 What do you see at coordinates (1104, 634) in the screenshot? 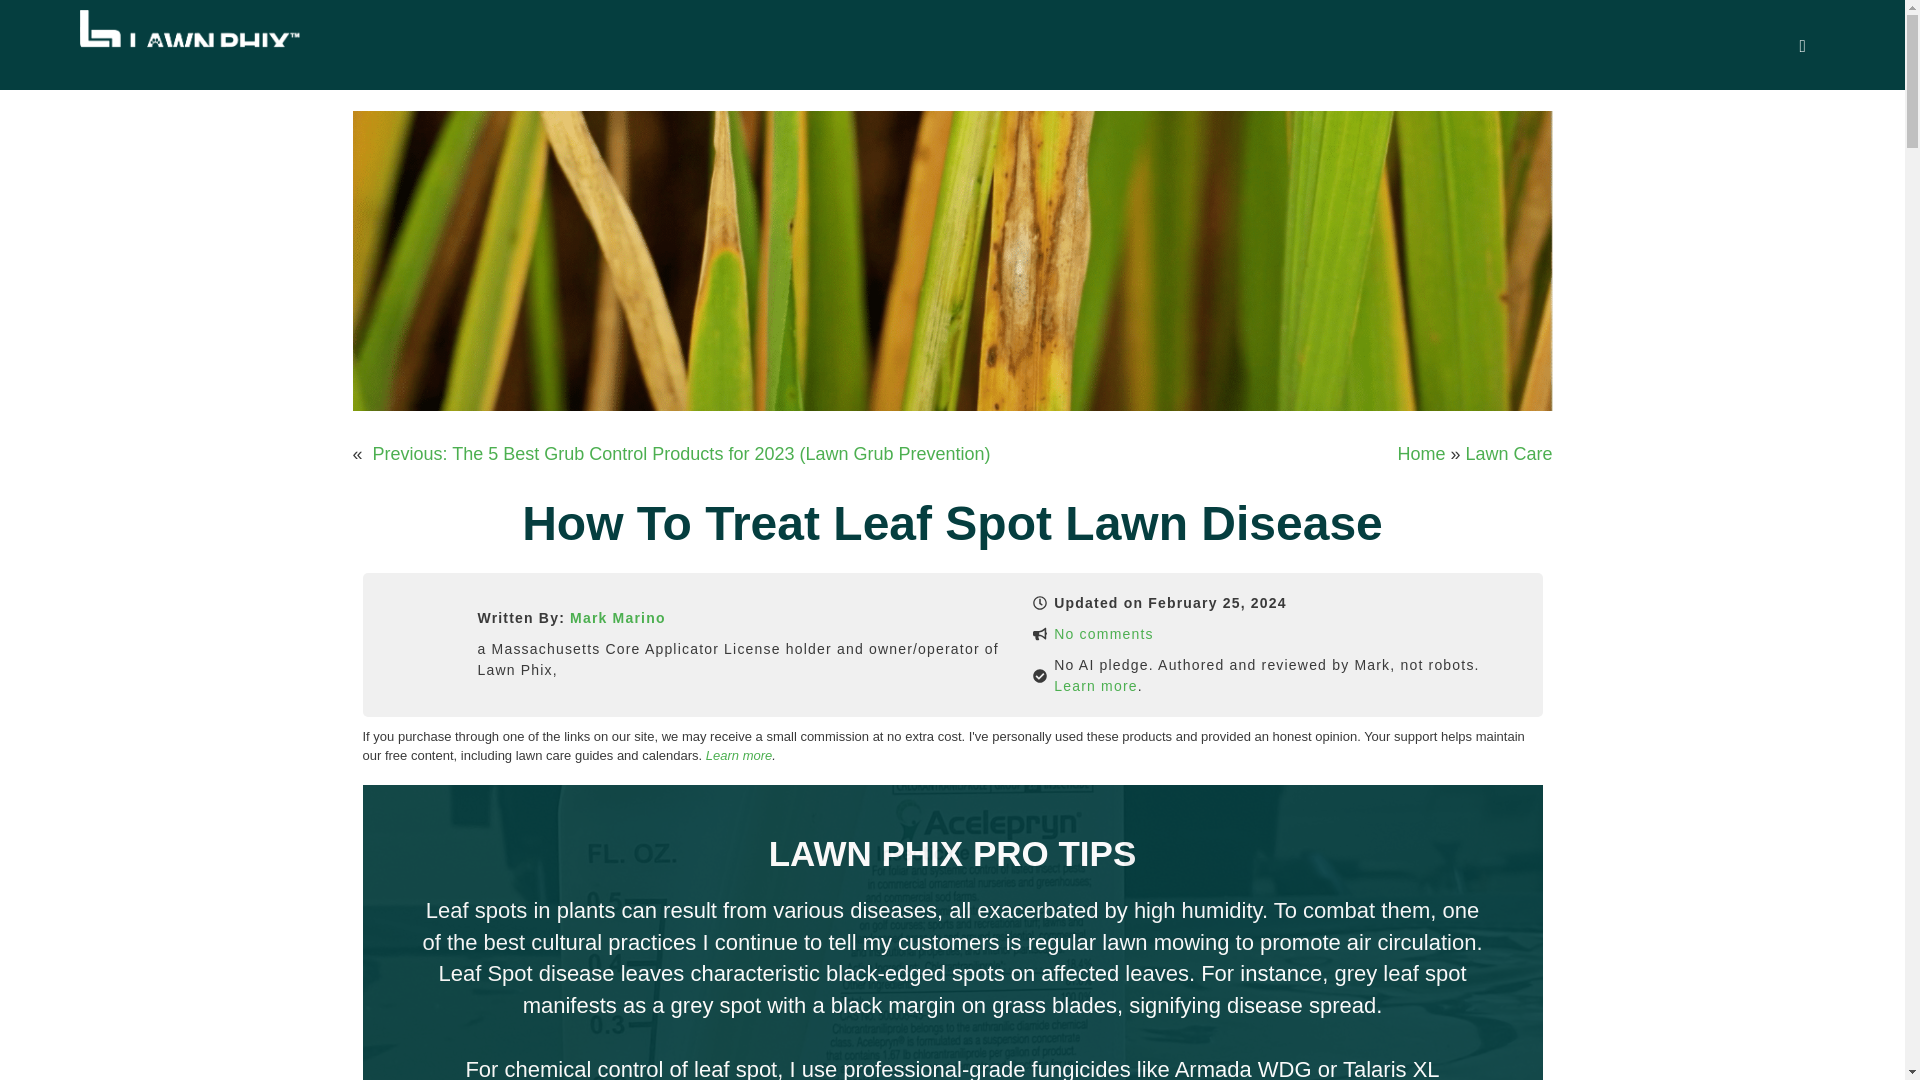
I see `No comments` at bounding box center [1104, 634].